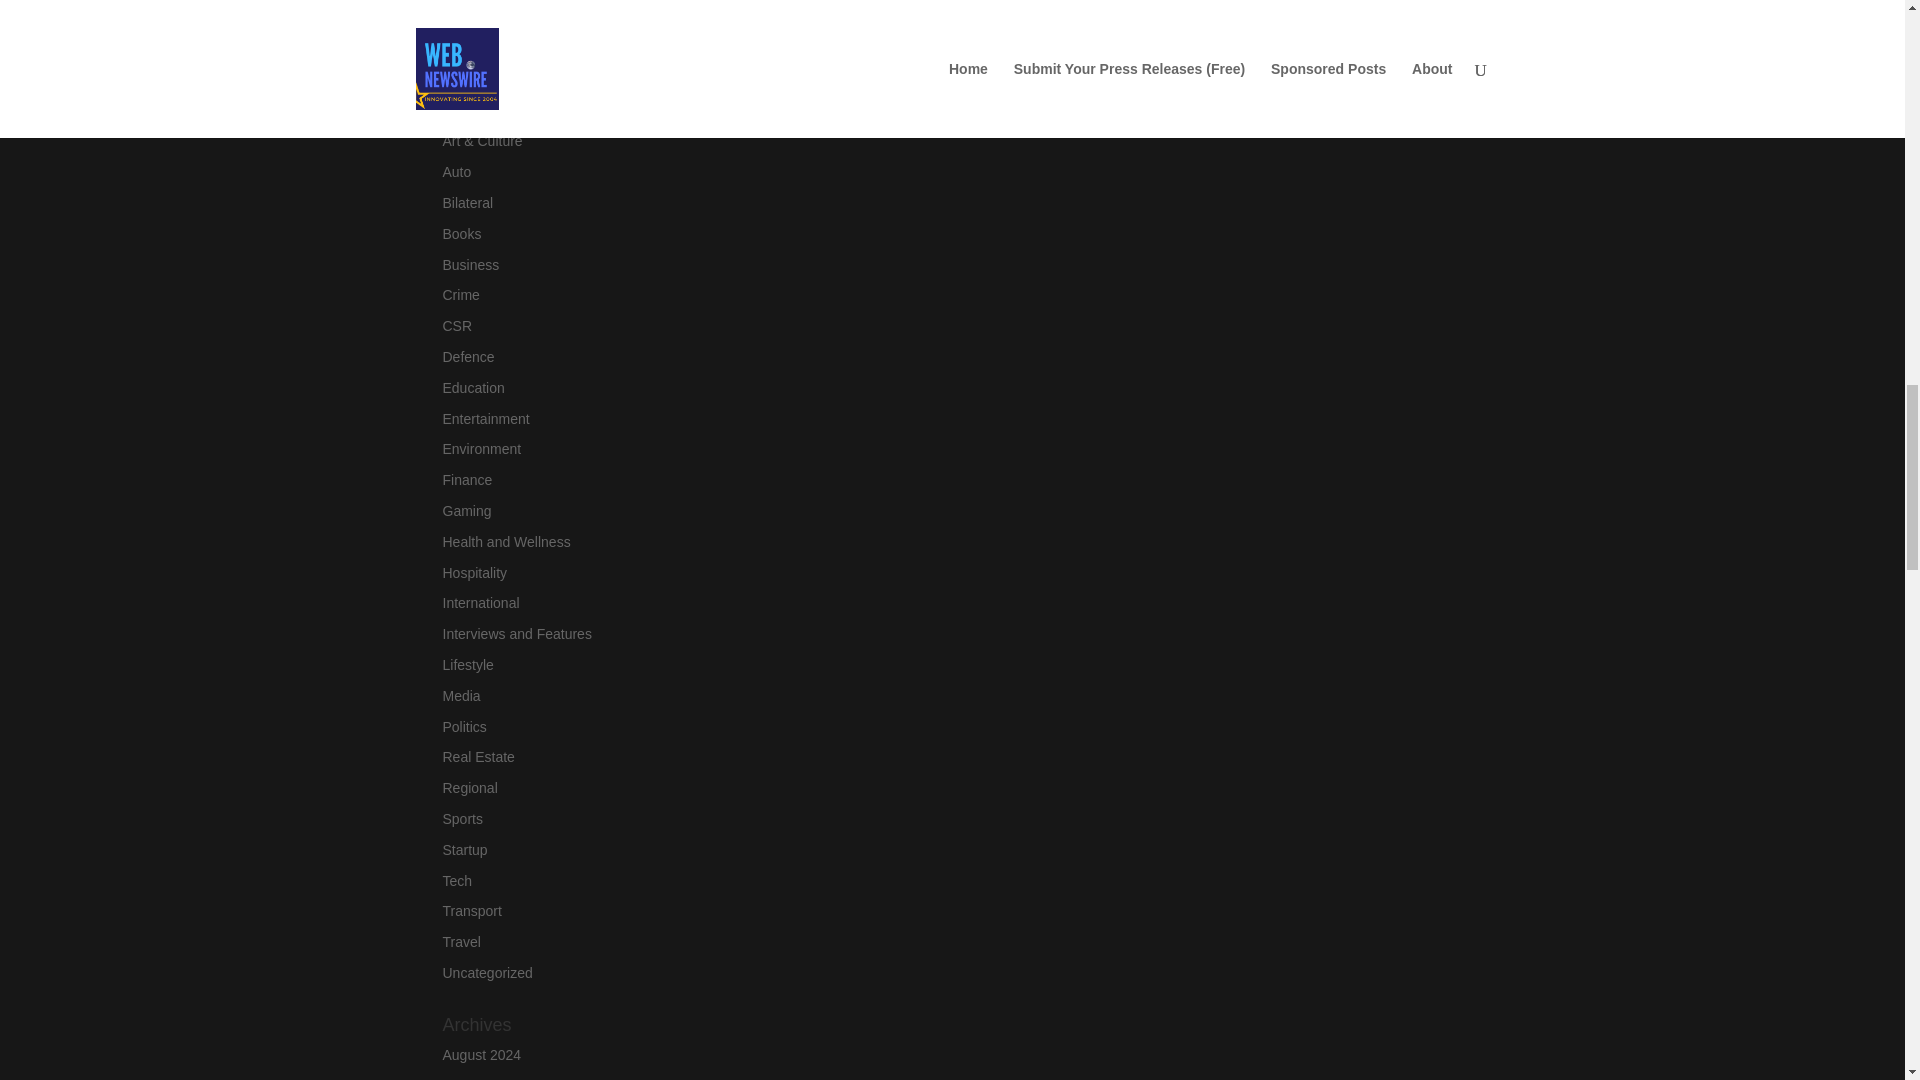 This screenshot has width=1920, height=1080. What do you see at coordinates (467, 356) in the screenshot?
I see `Defence` at bounding box center [467, 356].